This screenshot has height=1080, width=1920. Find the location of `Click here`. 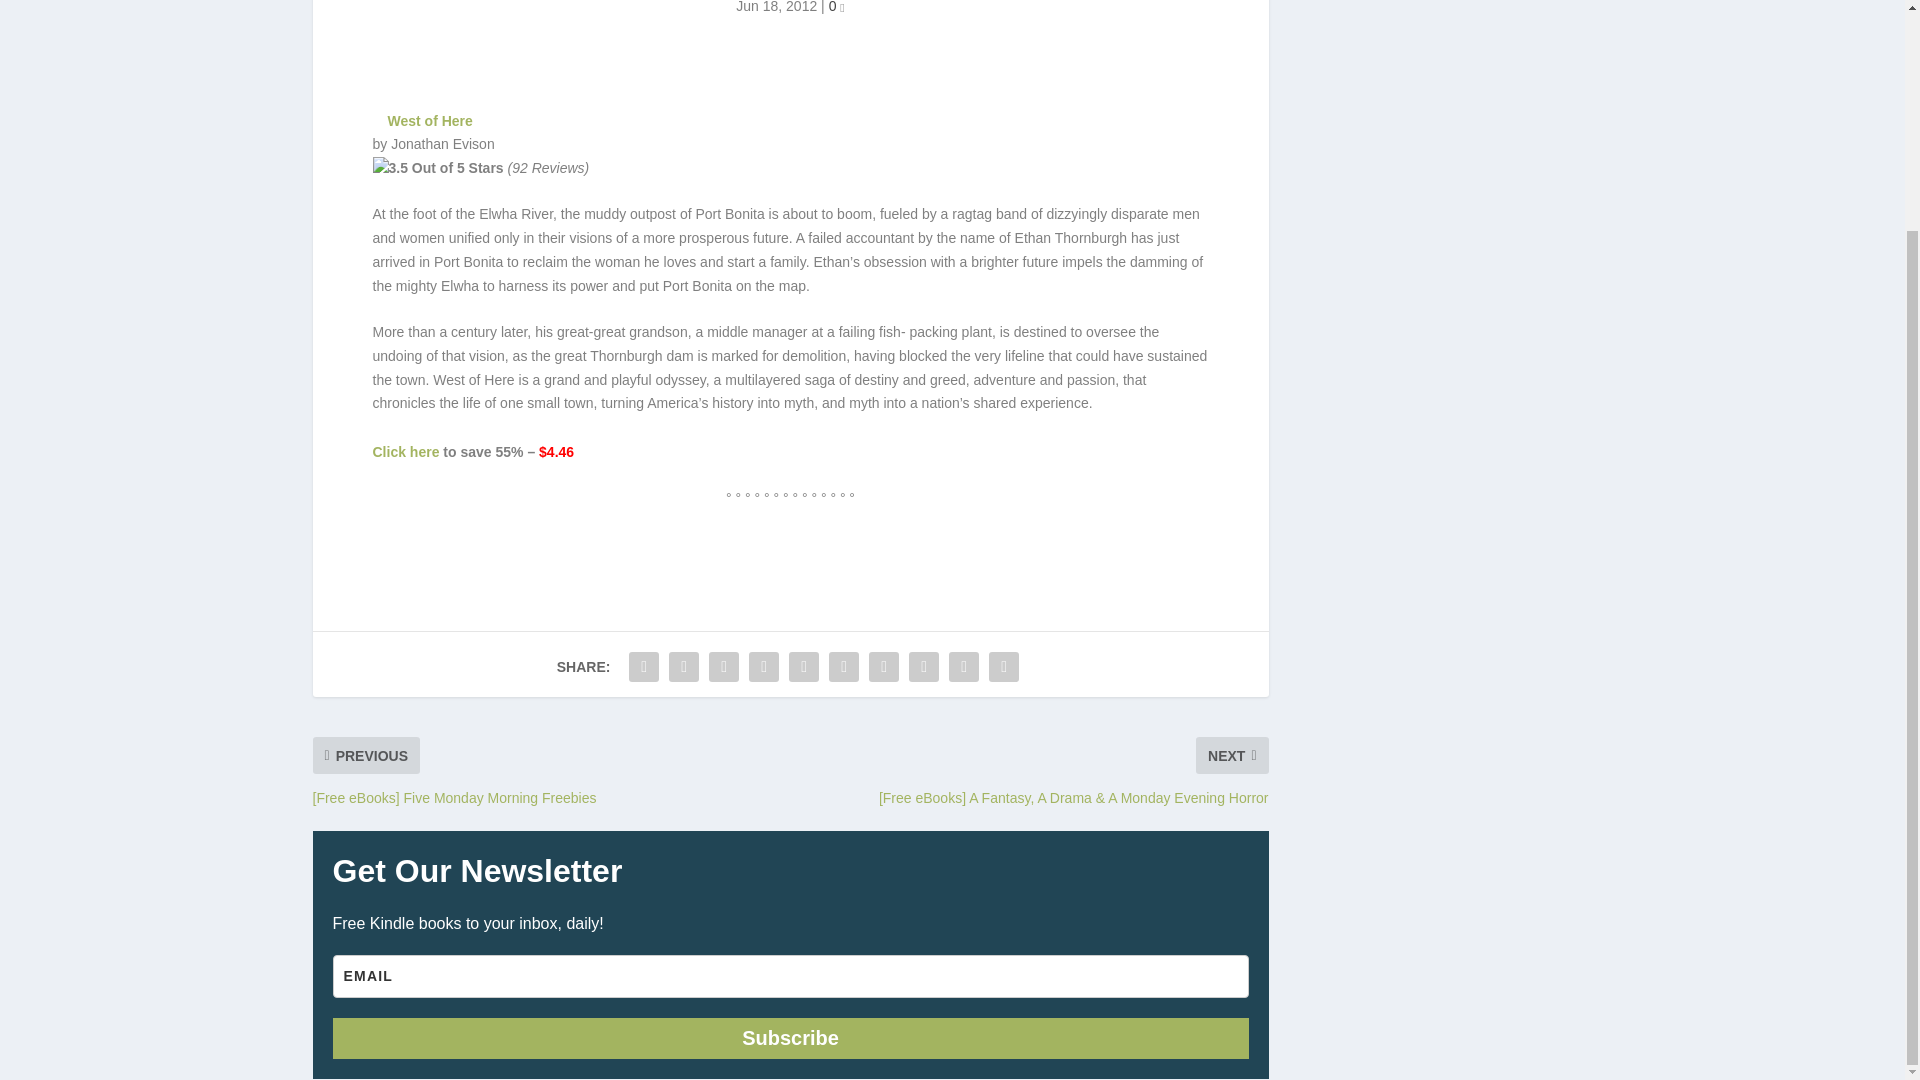

Click here is located at coordinates (406, 452).